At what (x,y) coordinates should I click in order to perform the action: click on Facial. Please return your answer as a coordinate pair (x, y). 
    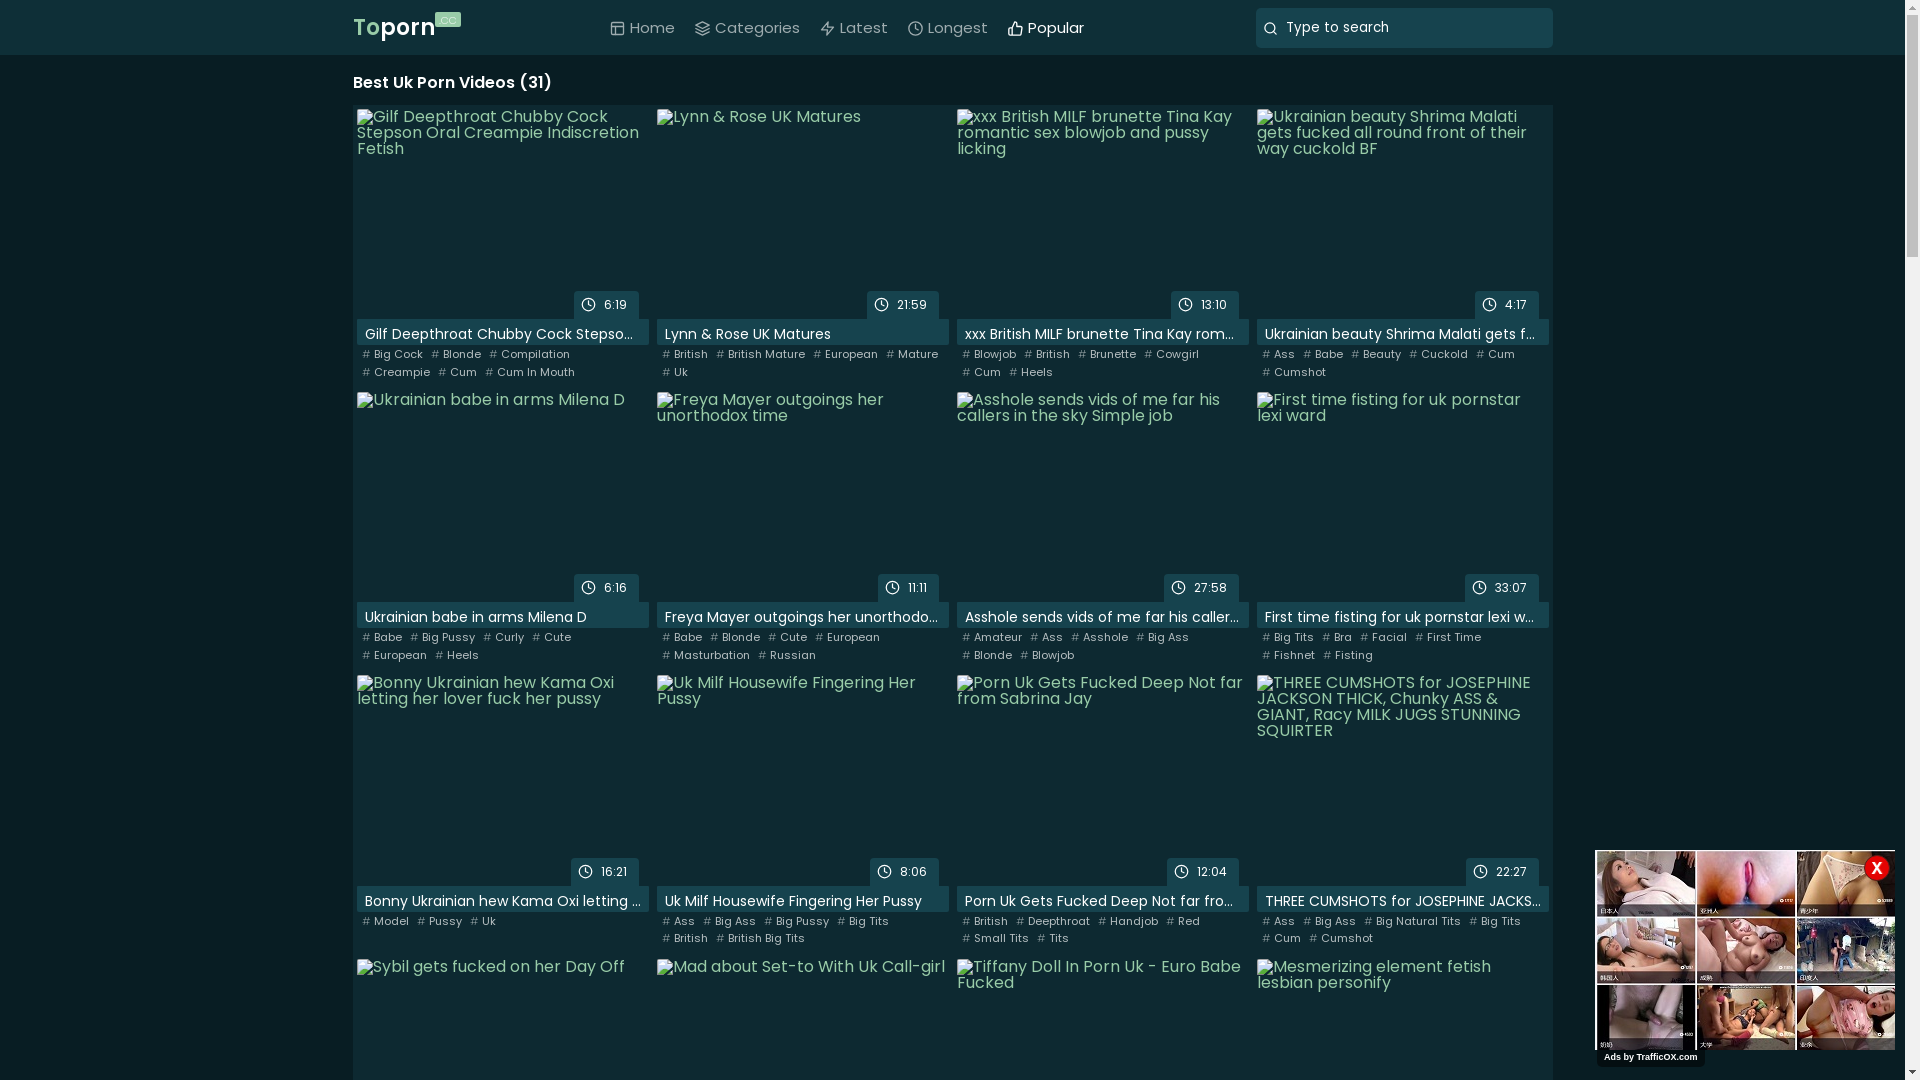
    Looking at the image, I should click on (1384, 638).